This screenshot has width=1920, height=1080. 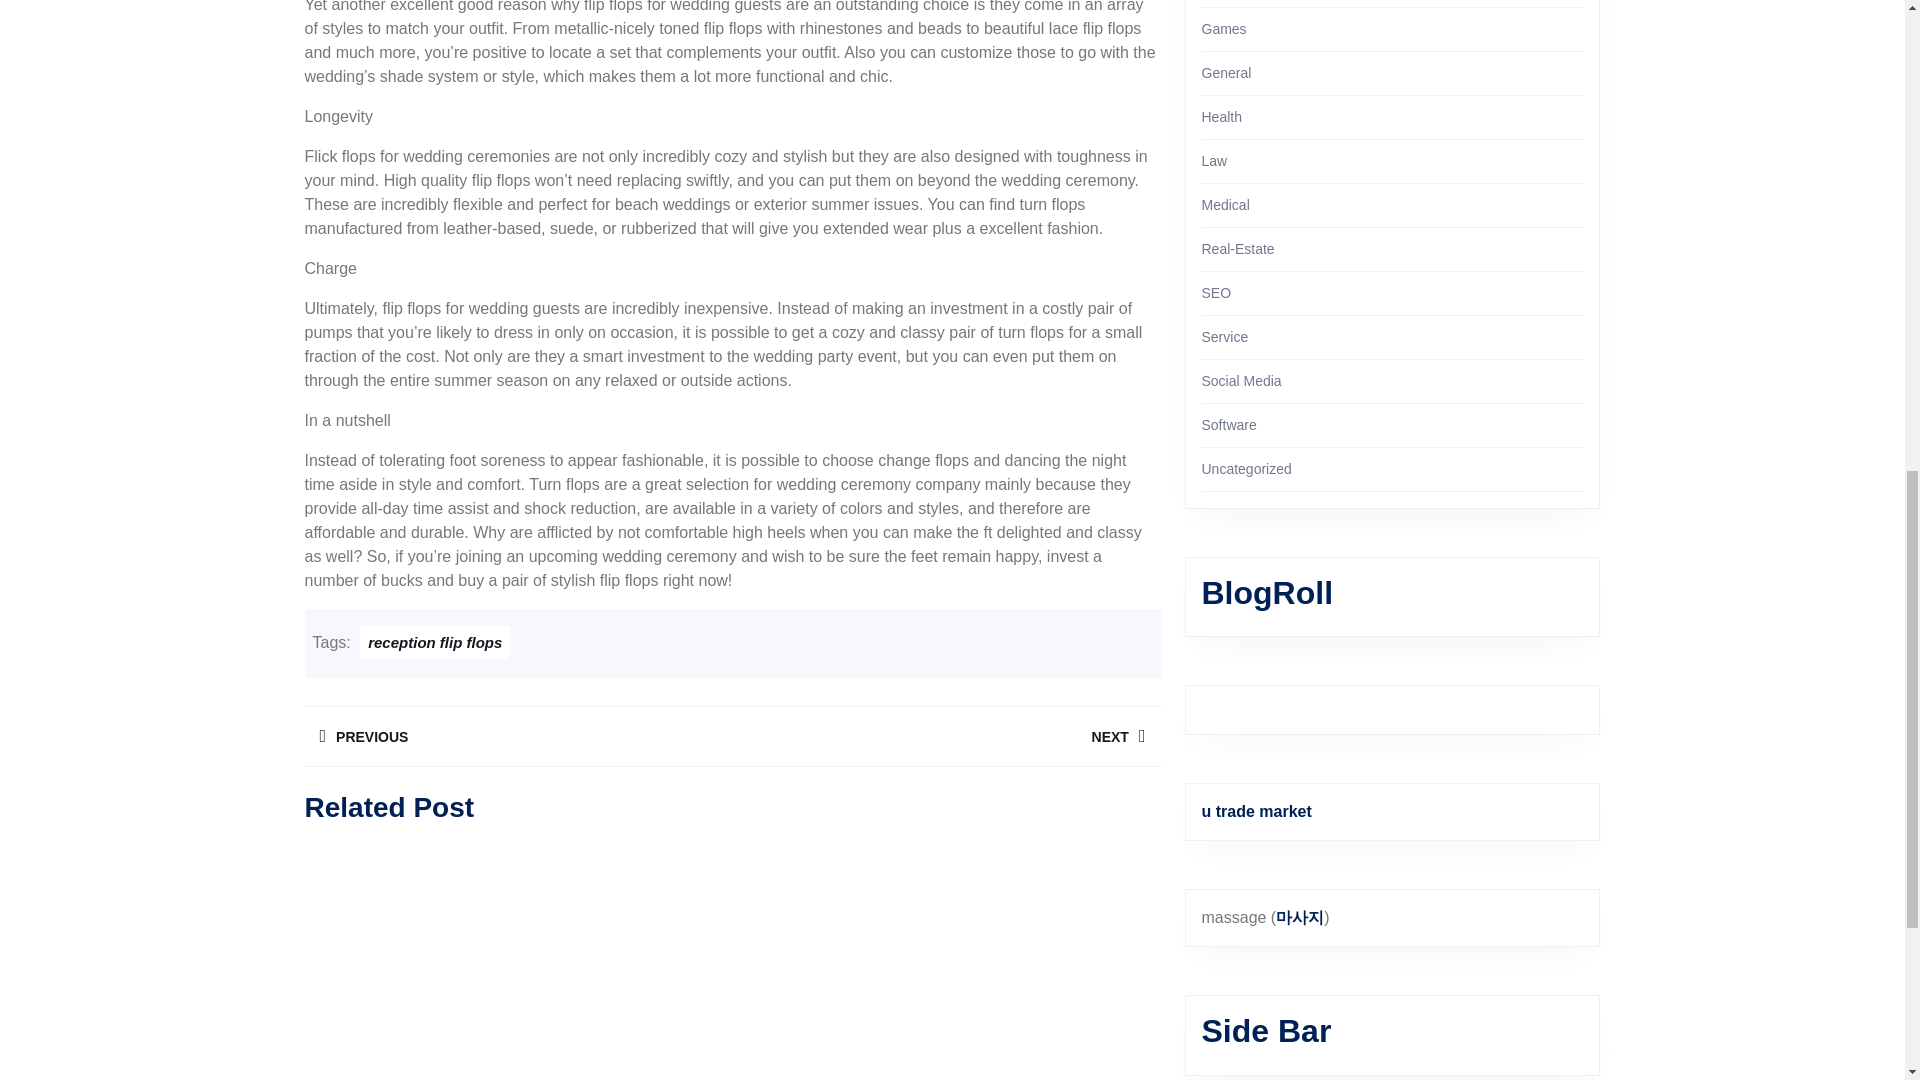 I want to click on reception flip flops, so click(x=435, y=642).